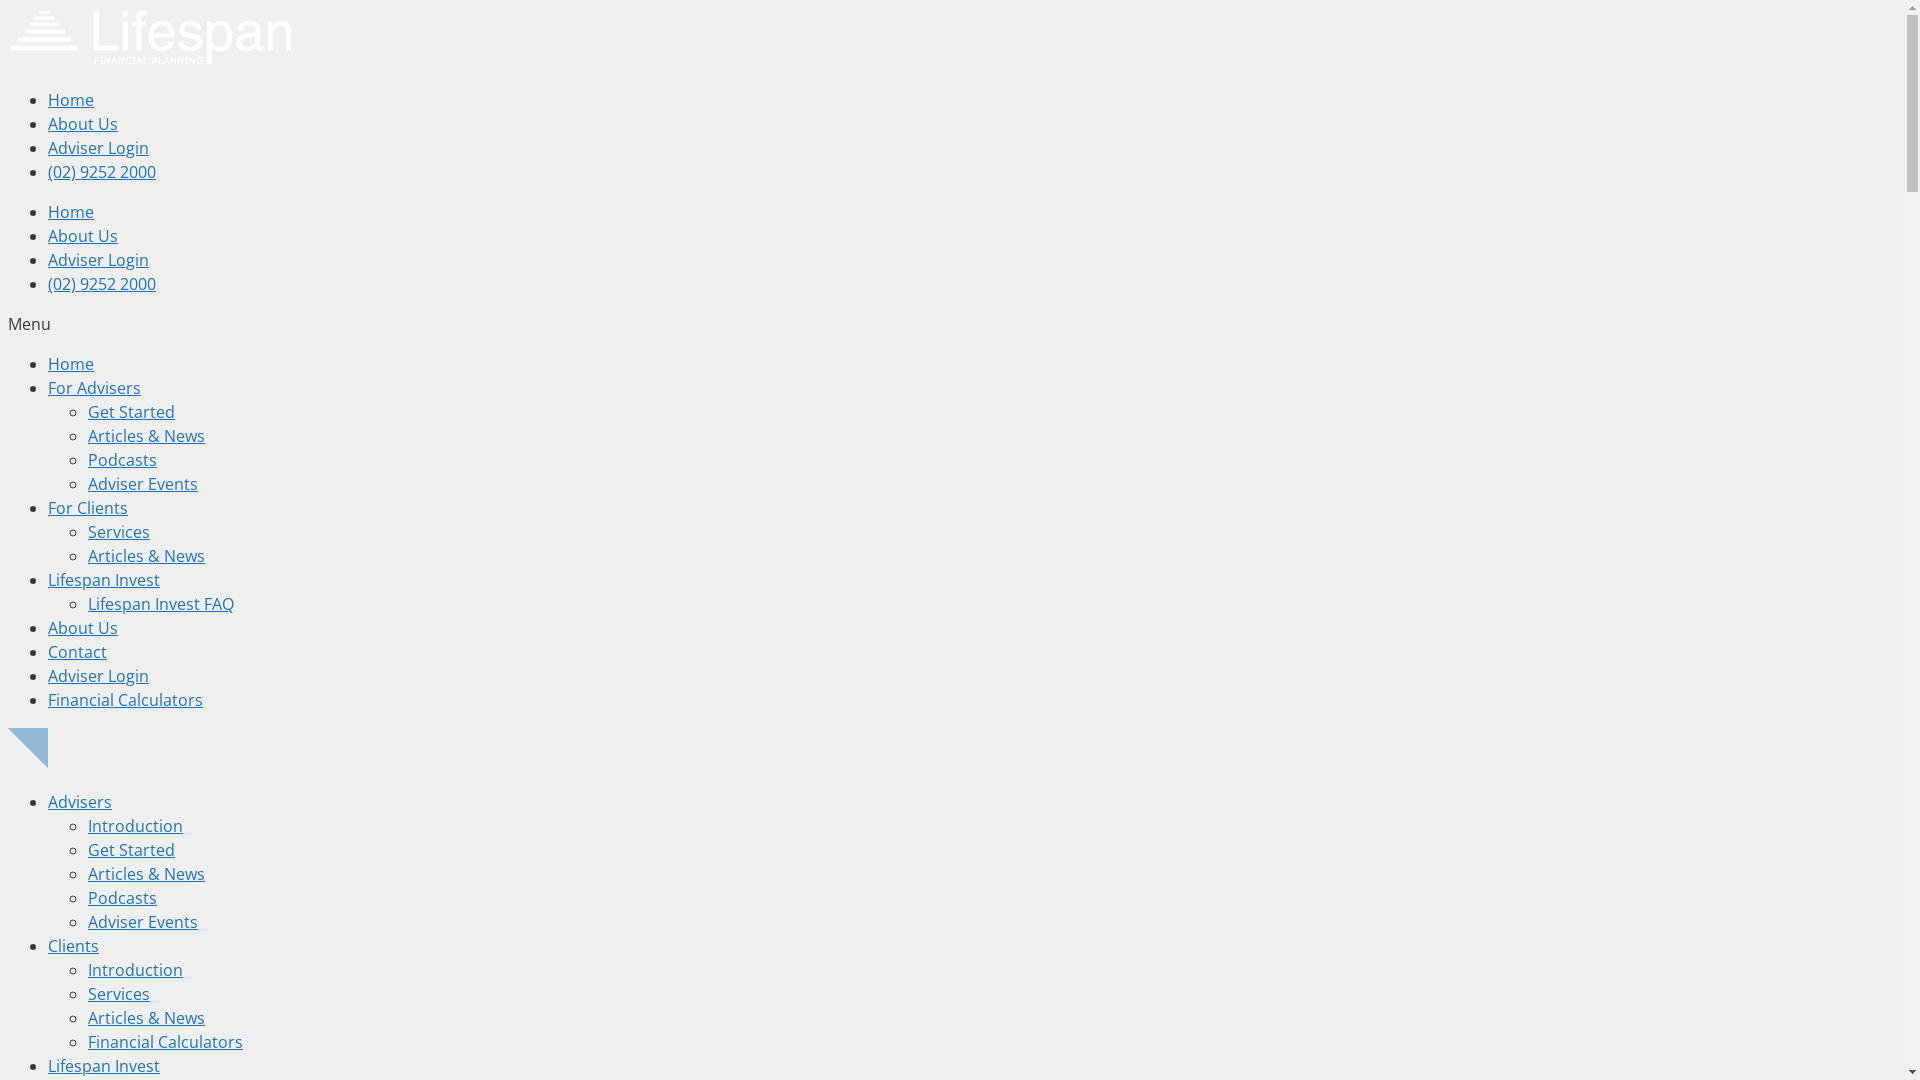  What do you see at coordinates (80, 802) in the screenshot?
I see `Advisers` at bounding box center [80, 802].